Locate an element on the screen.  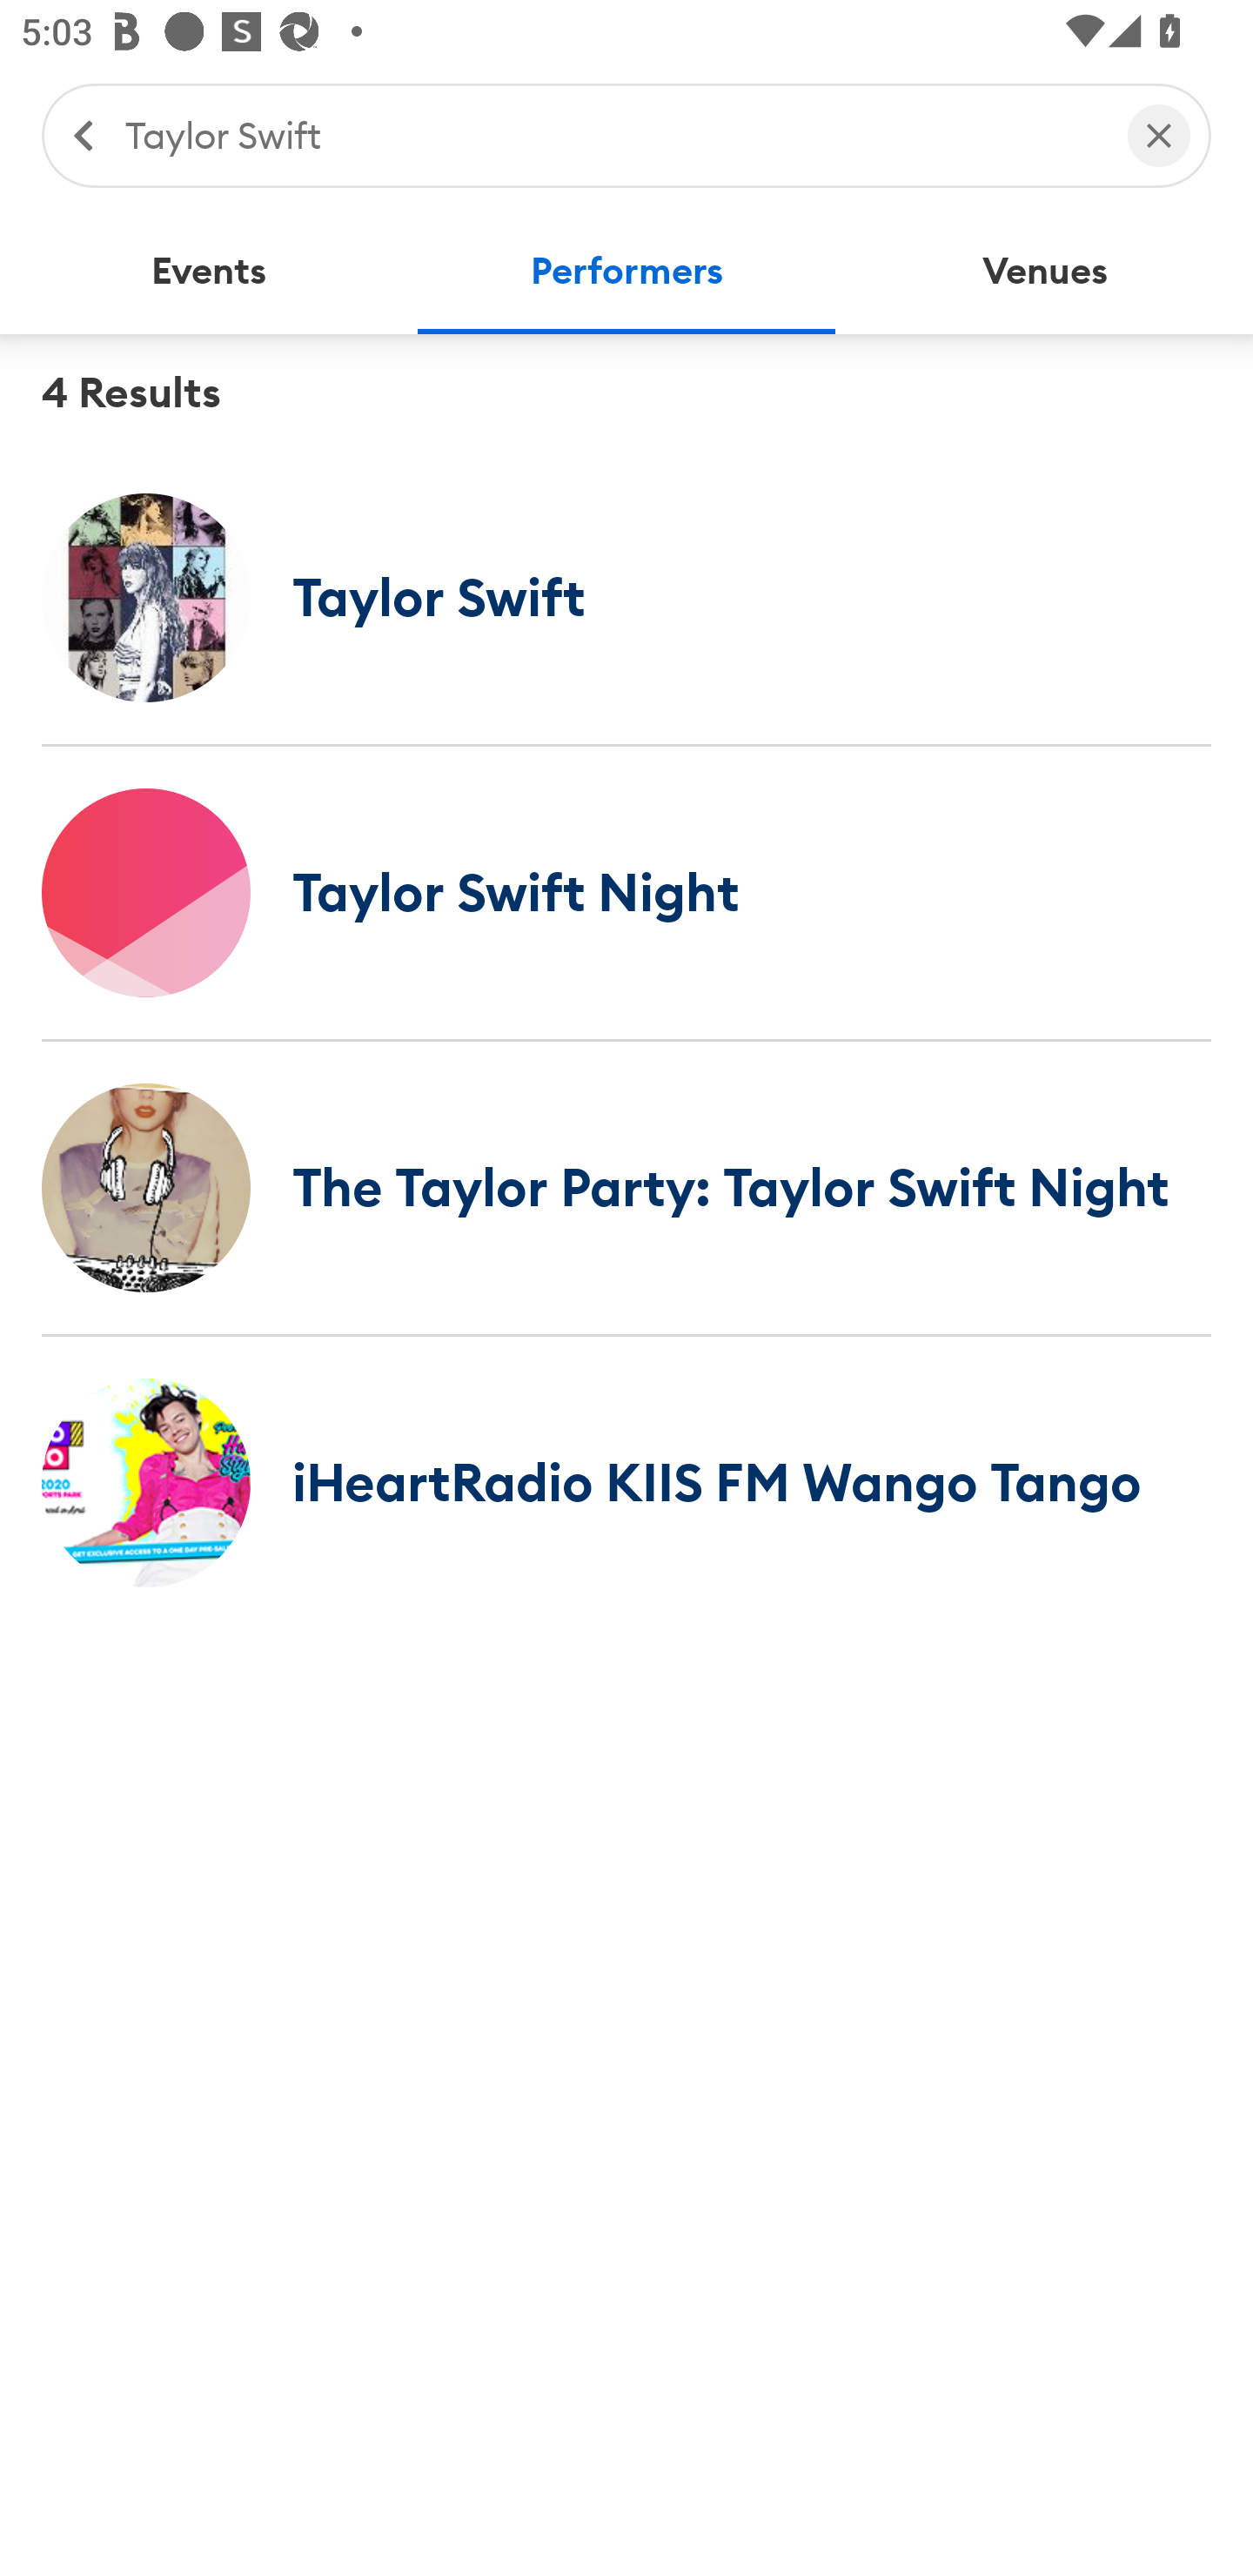
The Taylor Party: Taylor Swift Night is located at coordinates (626, 1187).